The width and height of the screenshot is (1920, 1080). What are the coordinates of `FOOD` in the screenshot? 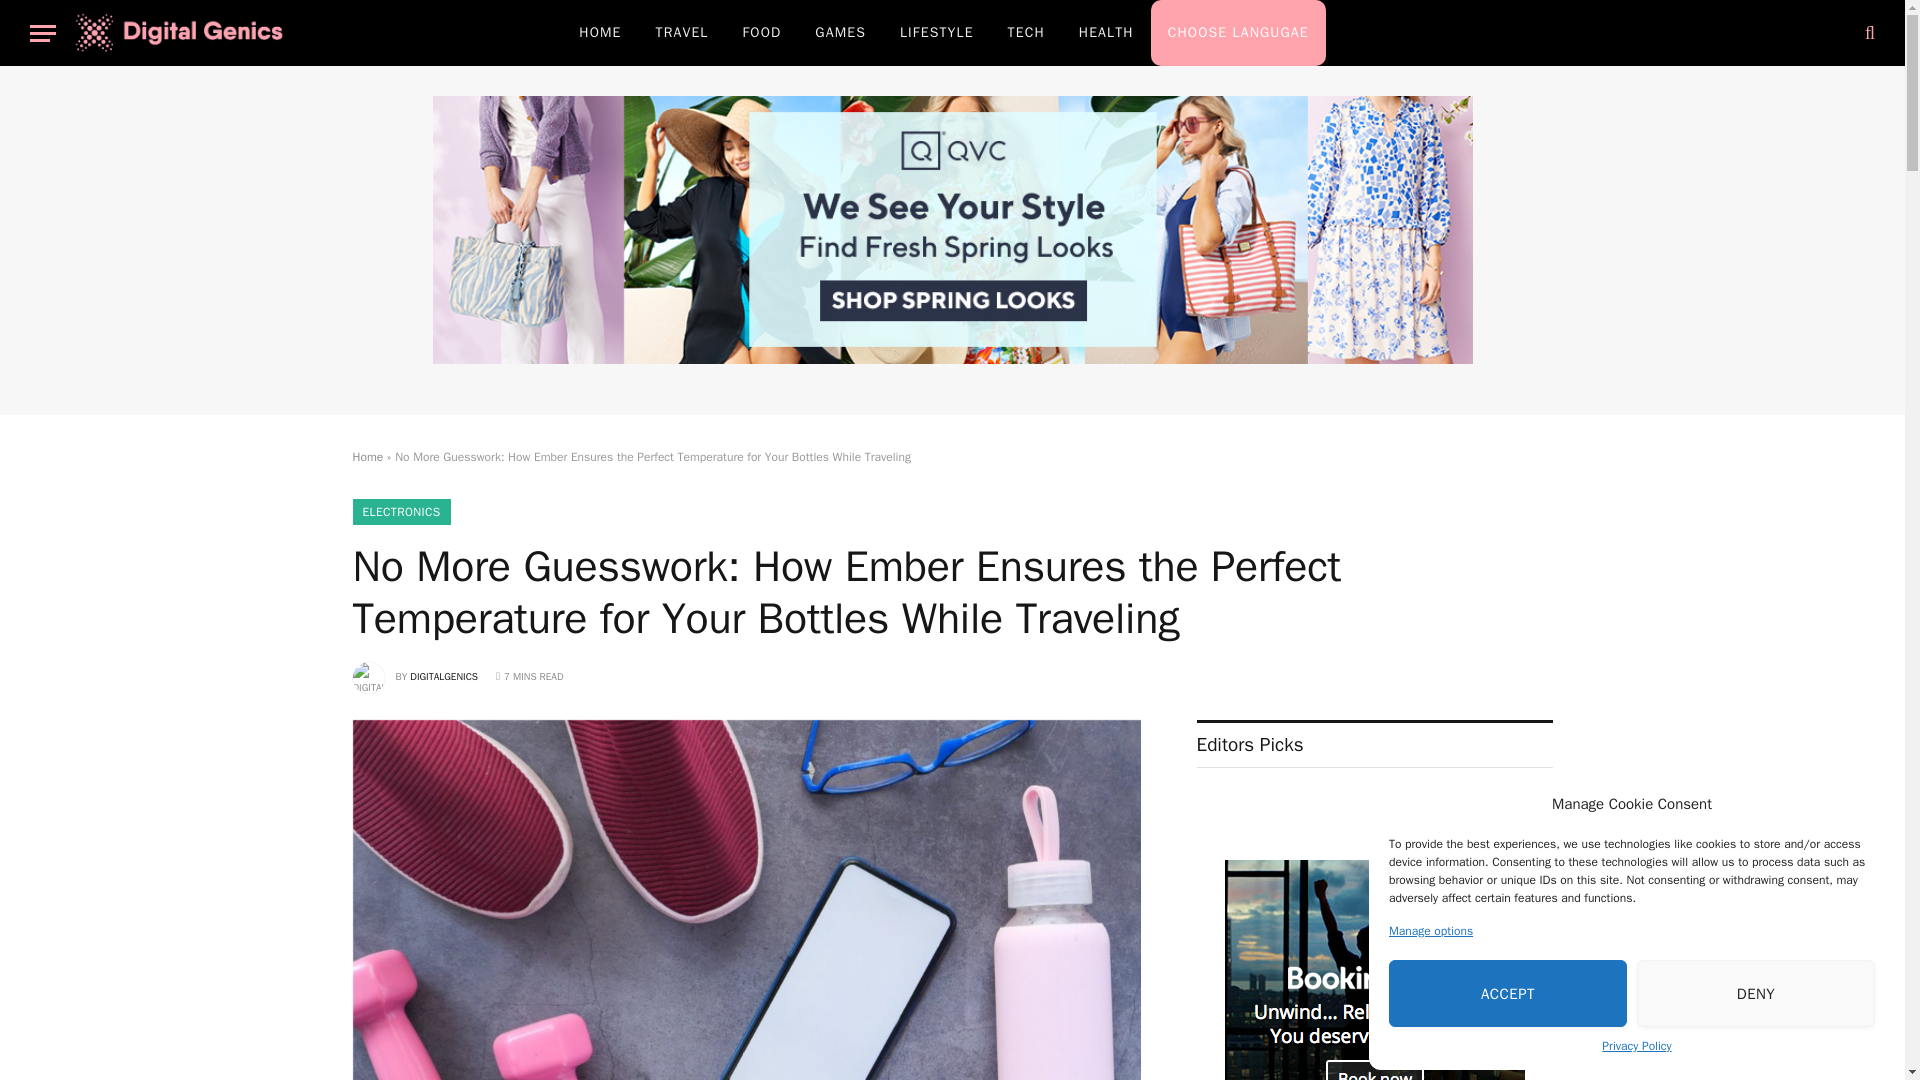 It's located at (762, 32).